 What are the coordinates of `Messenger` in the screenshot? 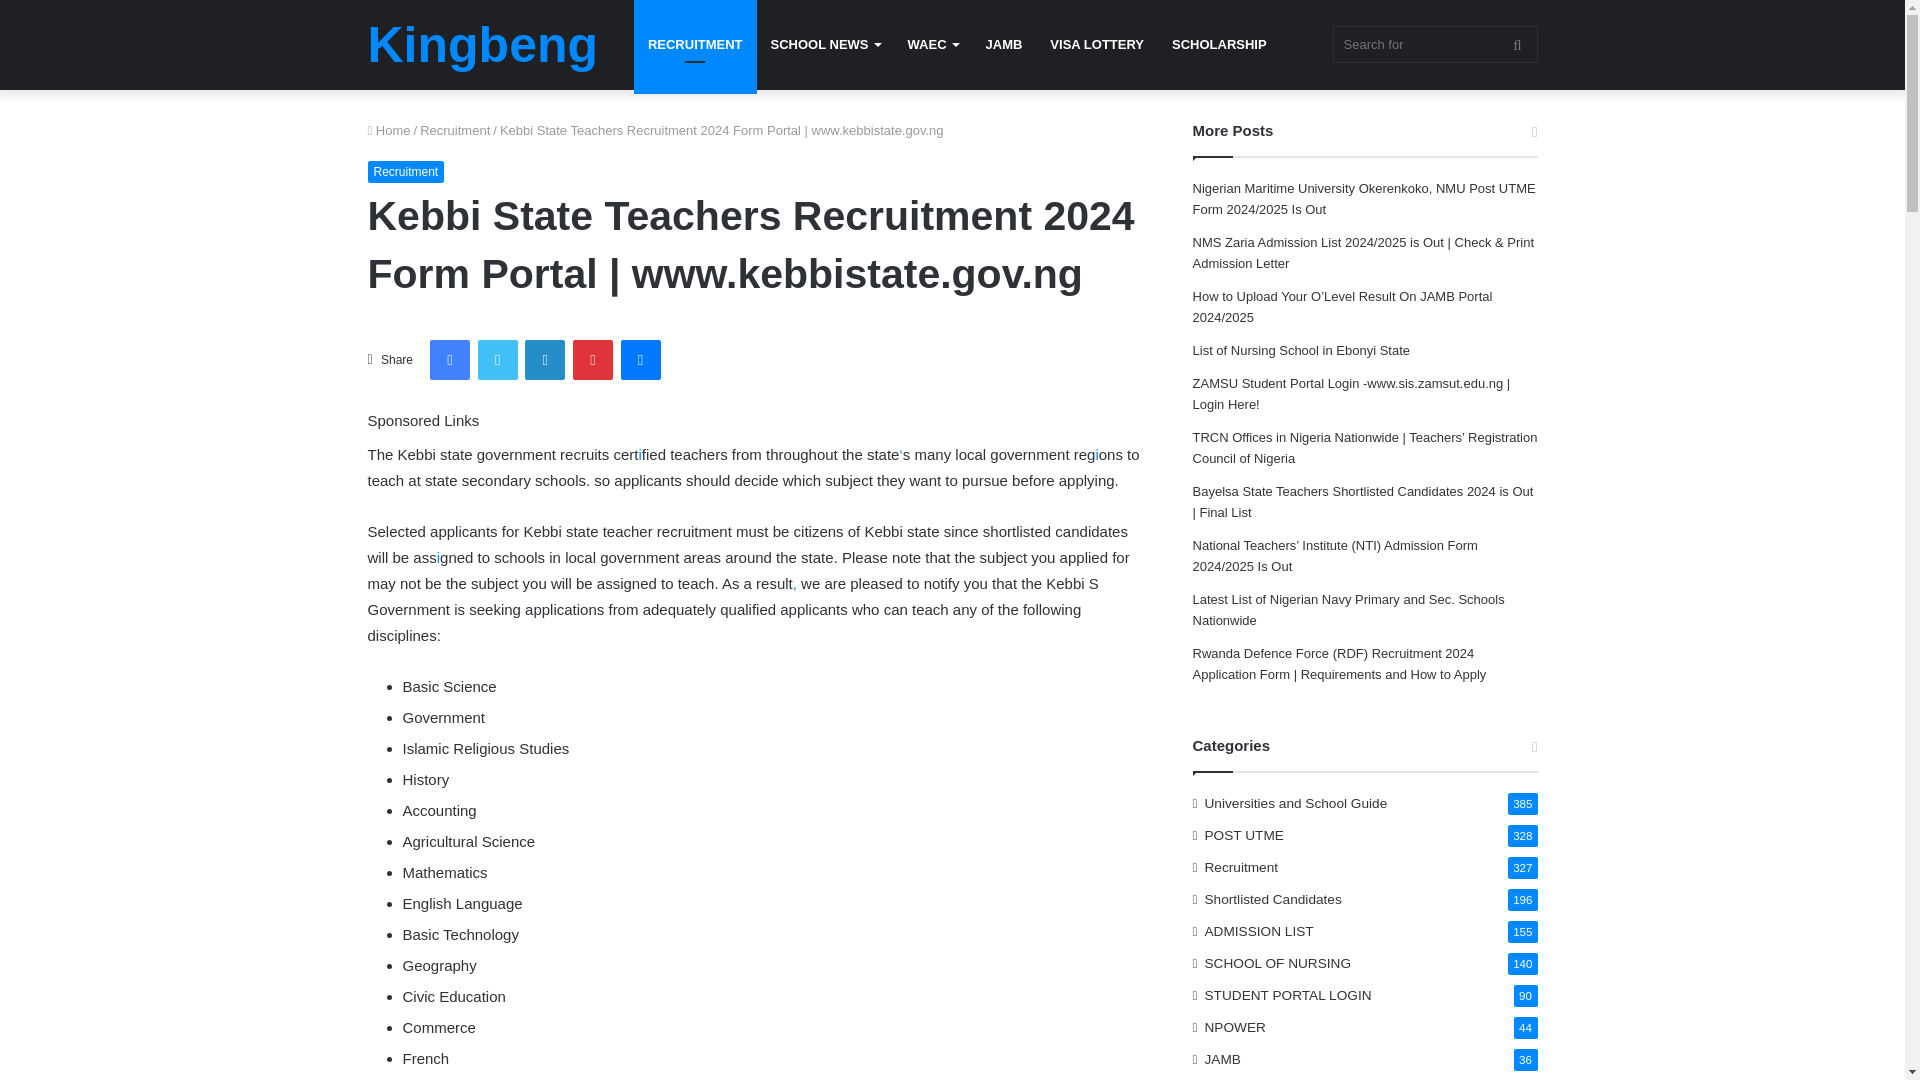 It's located at (640, 360).